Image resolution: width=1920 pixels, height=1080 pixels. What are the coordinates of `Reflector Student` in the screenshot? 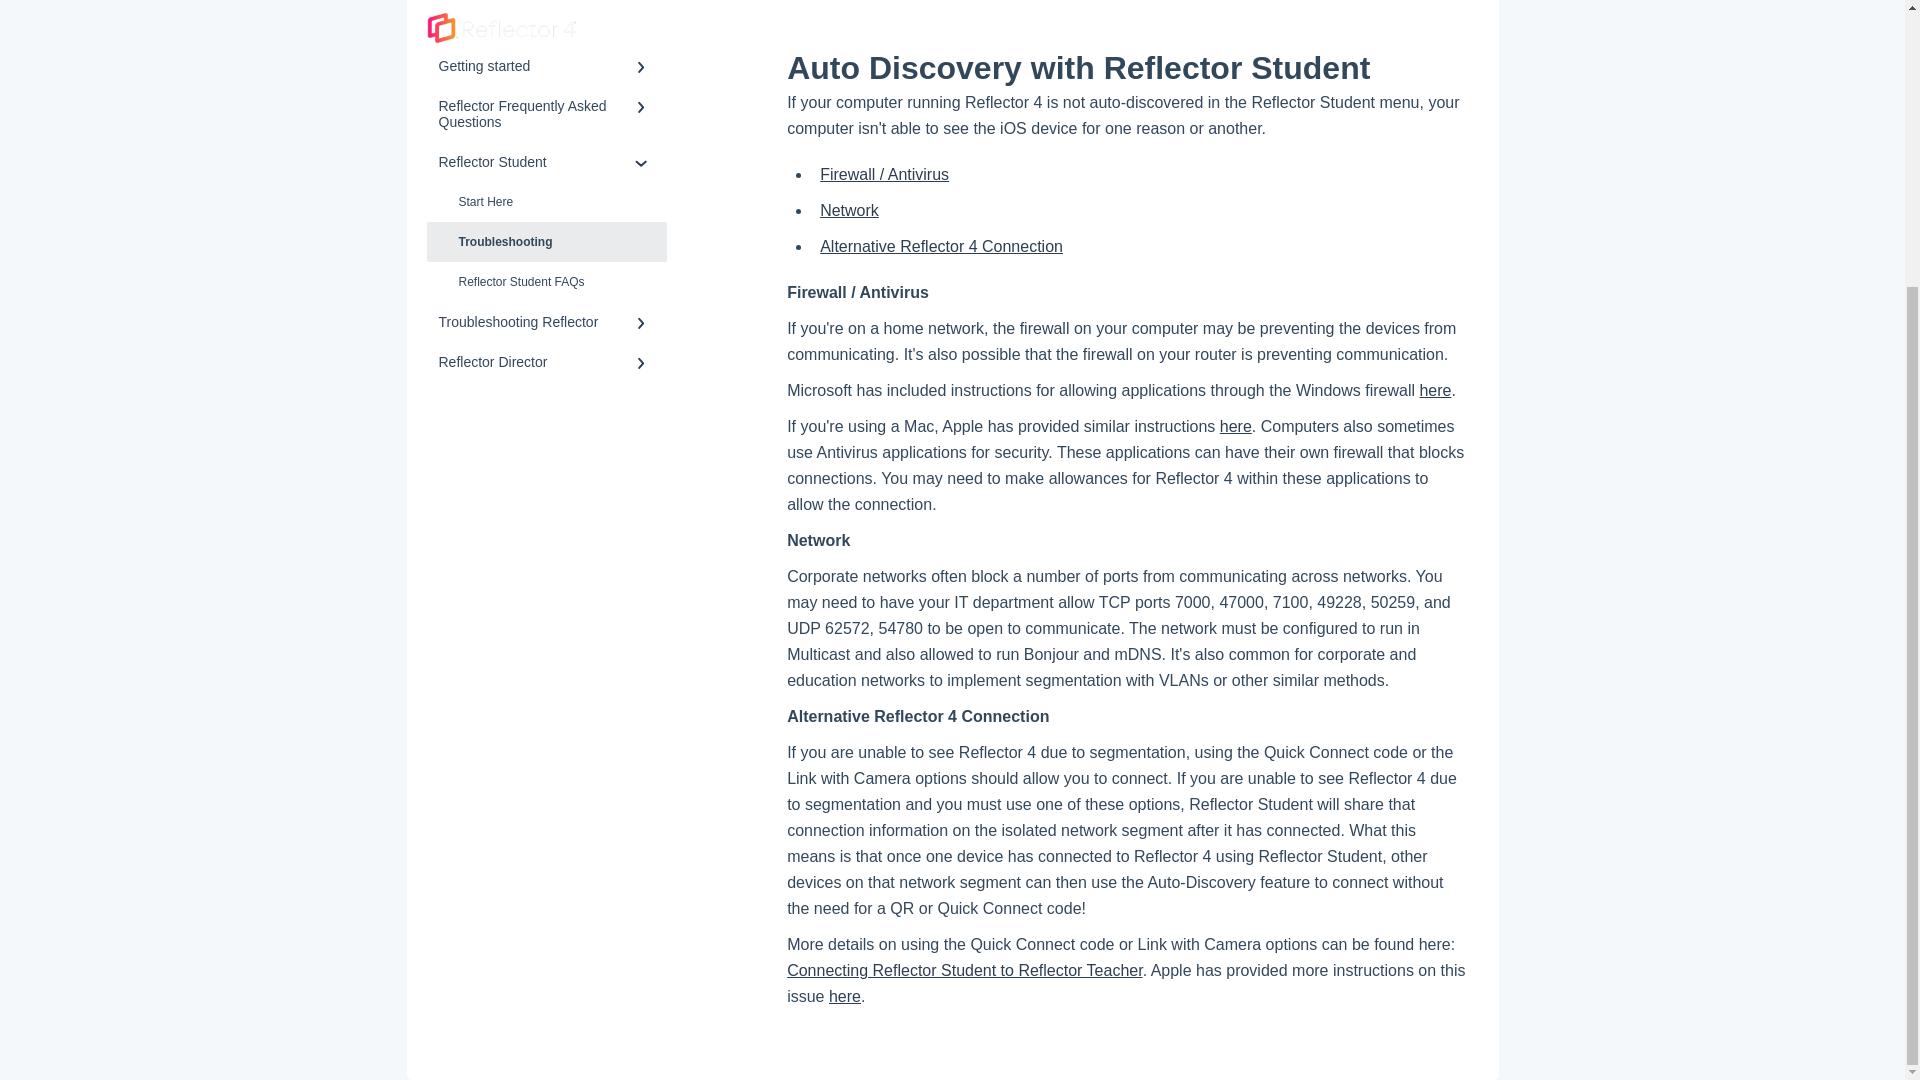 It's located at (546, 162).